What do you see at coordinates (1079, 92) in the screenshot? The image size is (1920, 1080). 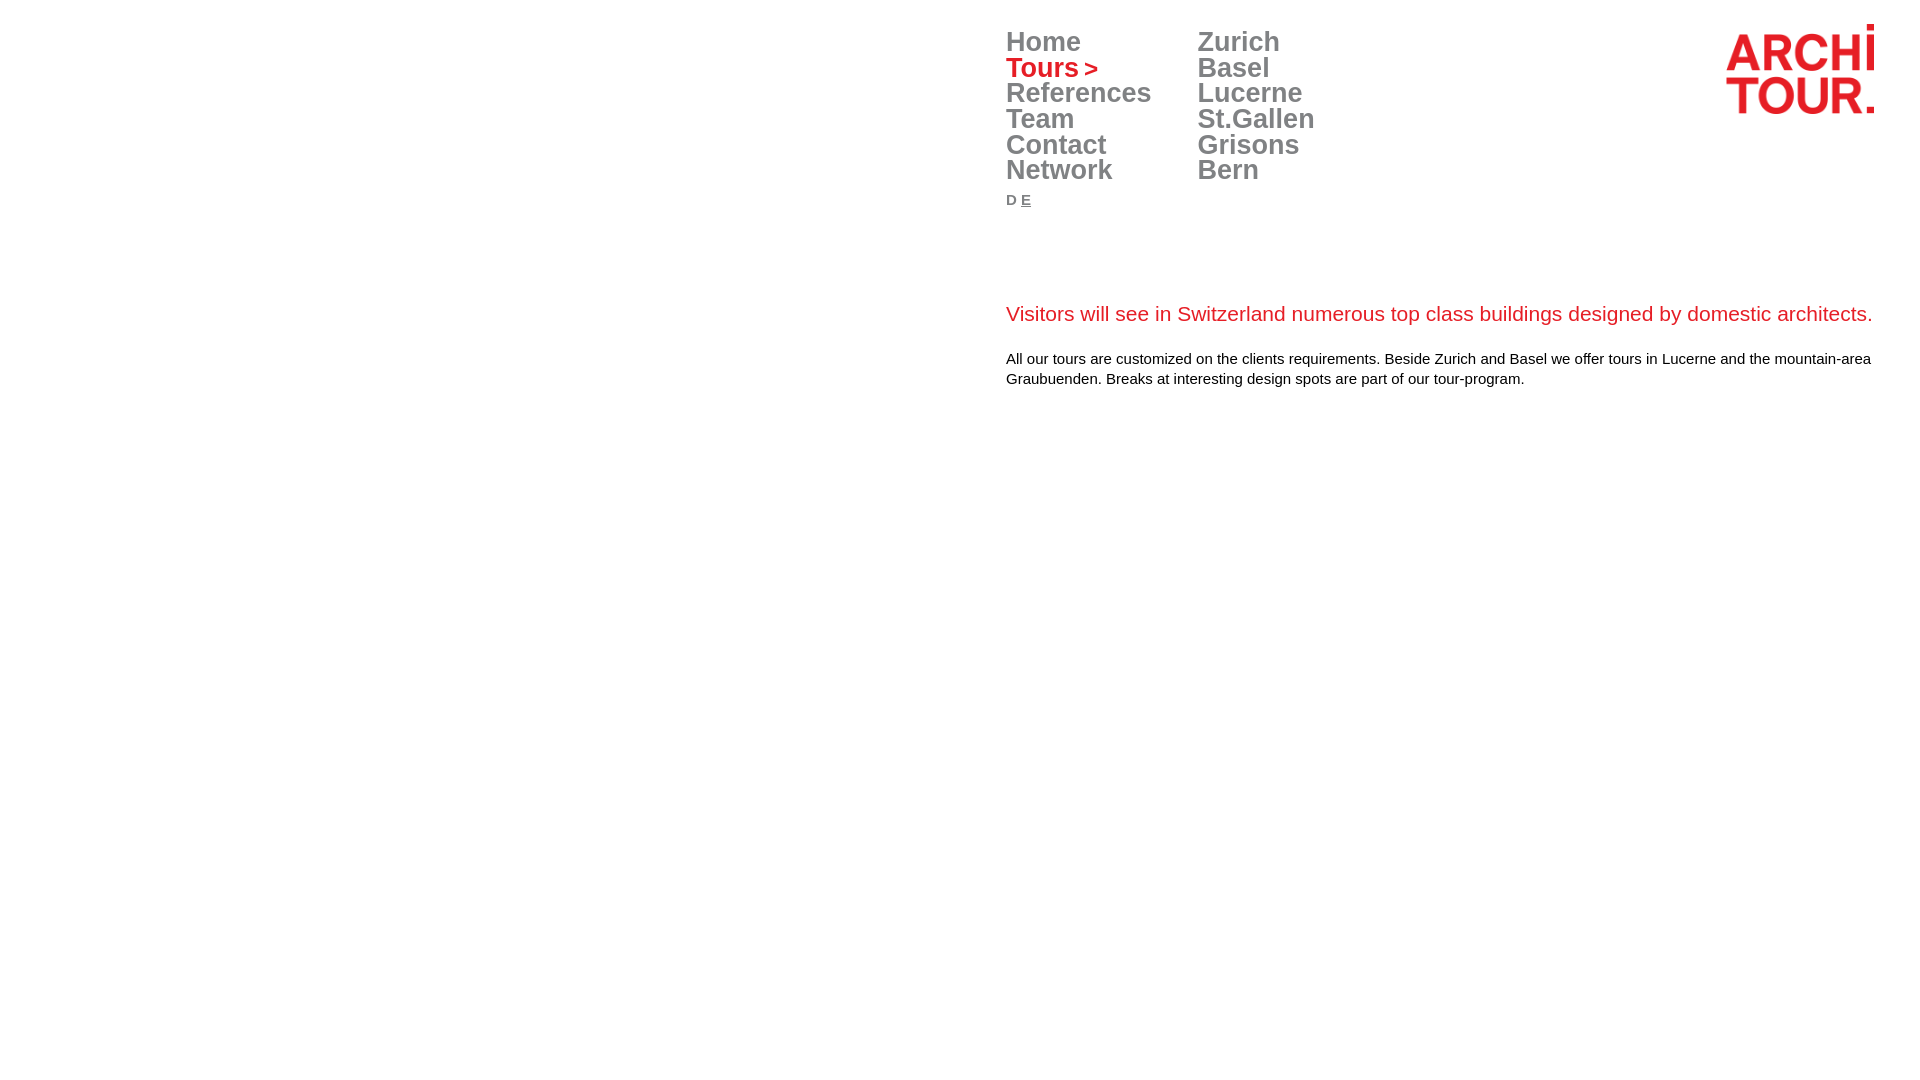 I see `References` at bounding box center [1079, 92].